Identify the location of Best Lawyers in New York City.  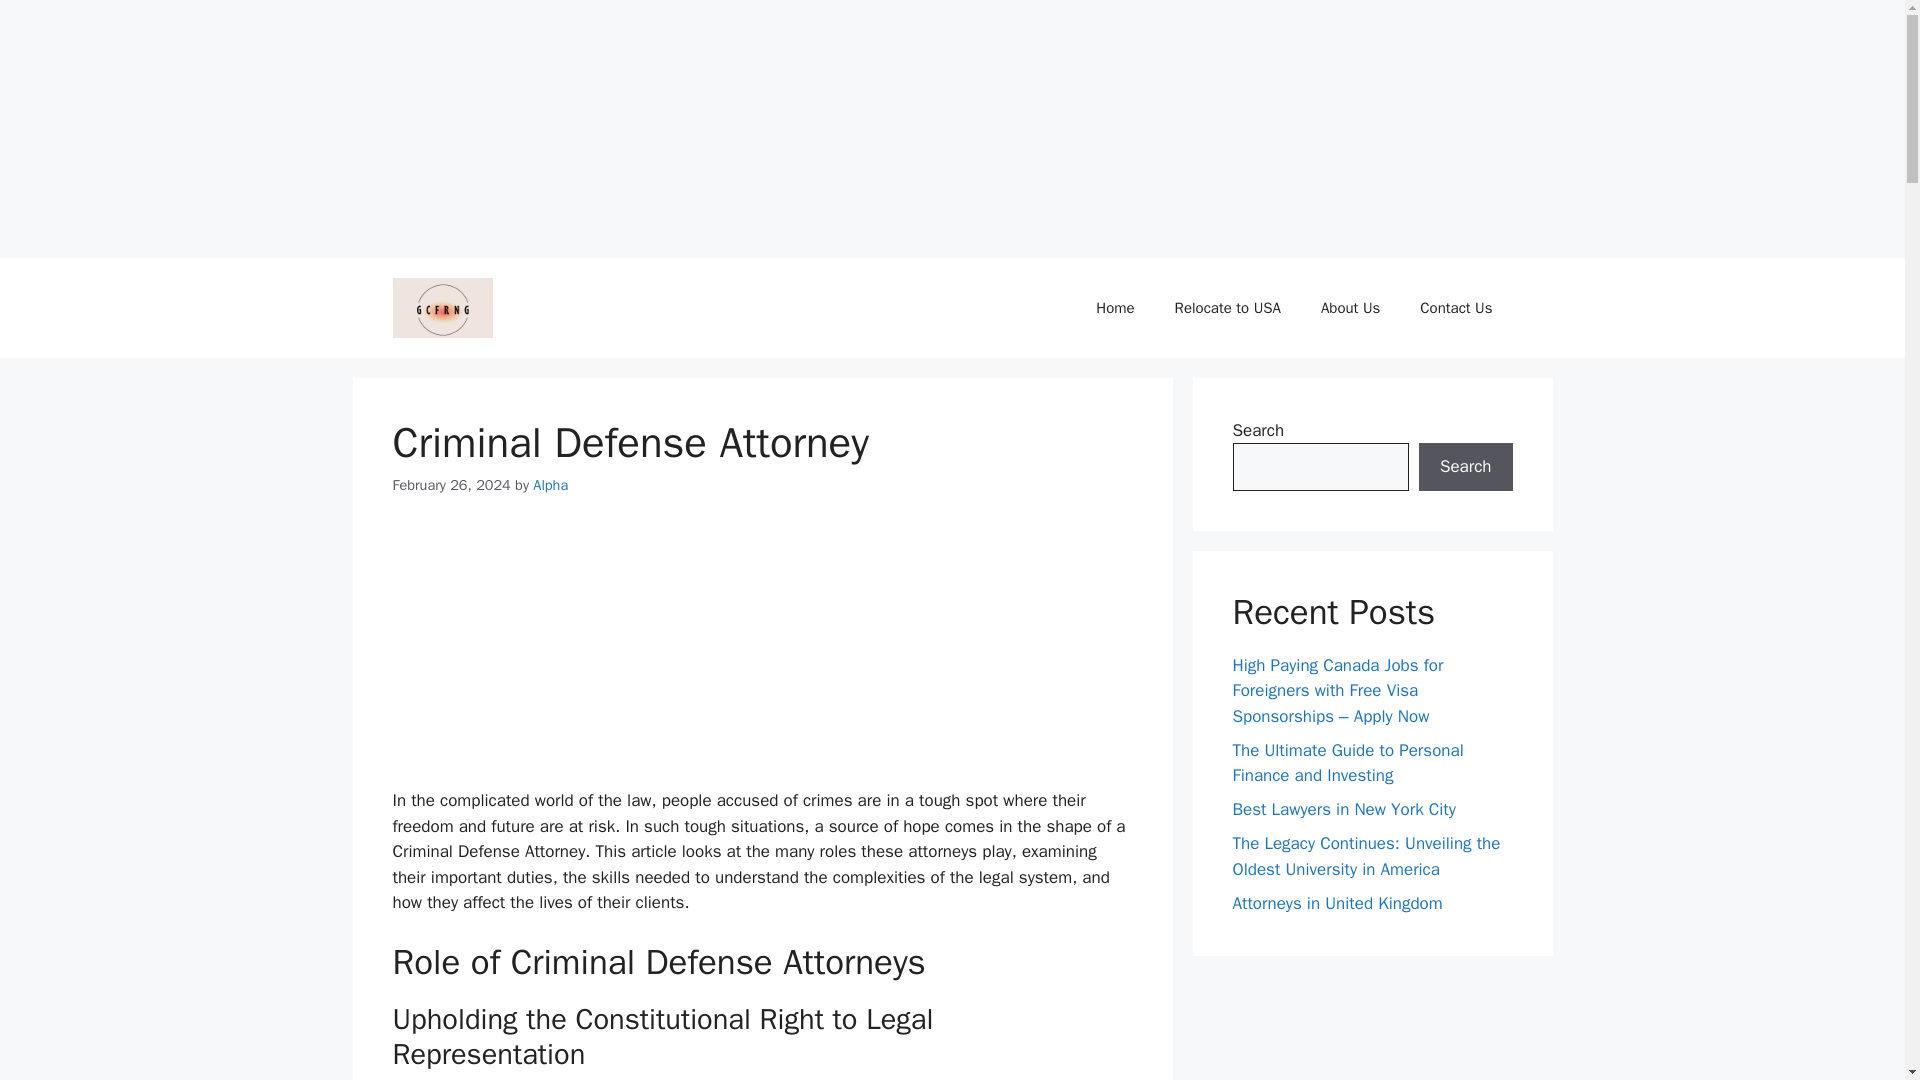
(1344, 809).